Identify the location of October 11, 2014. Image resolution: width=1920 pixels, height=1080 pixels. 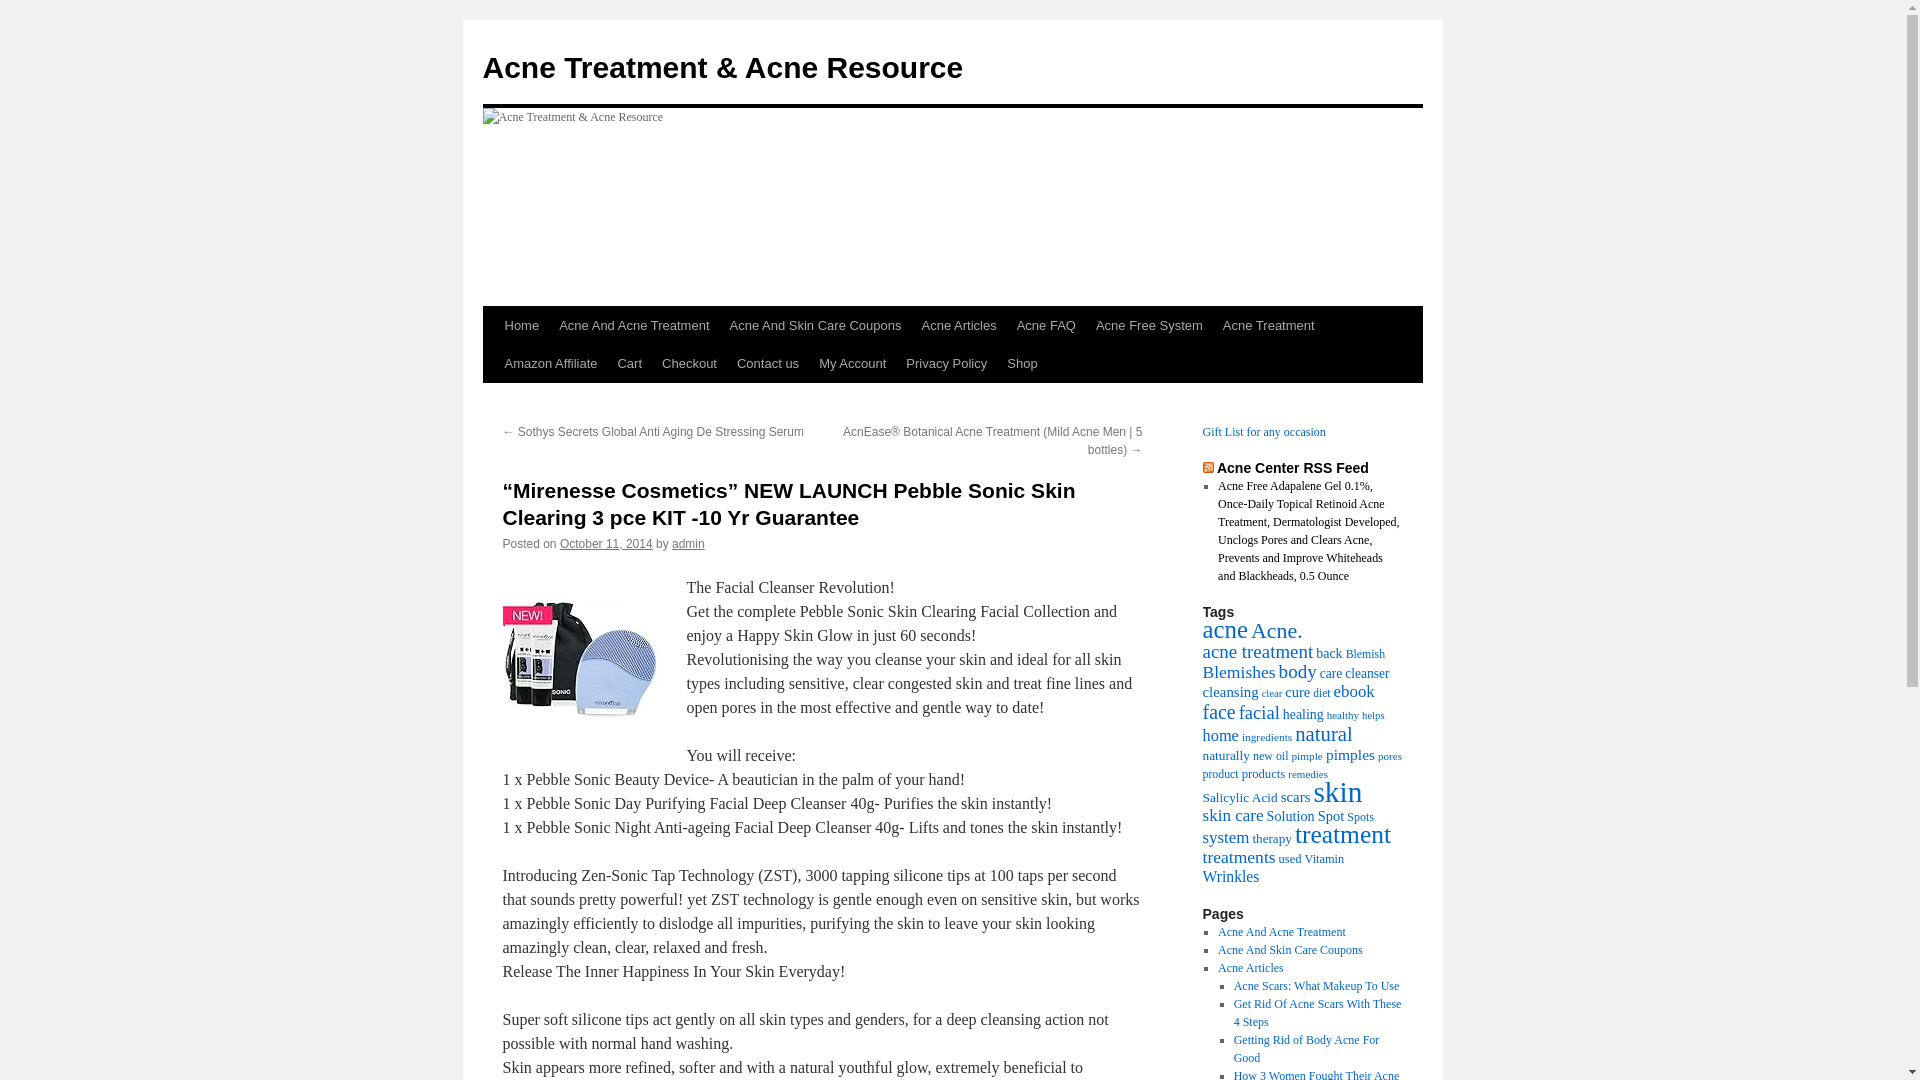
(606, 544).